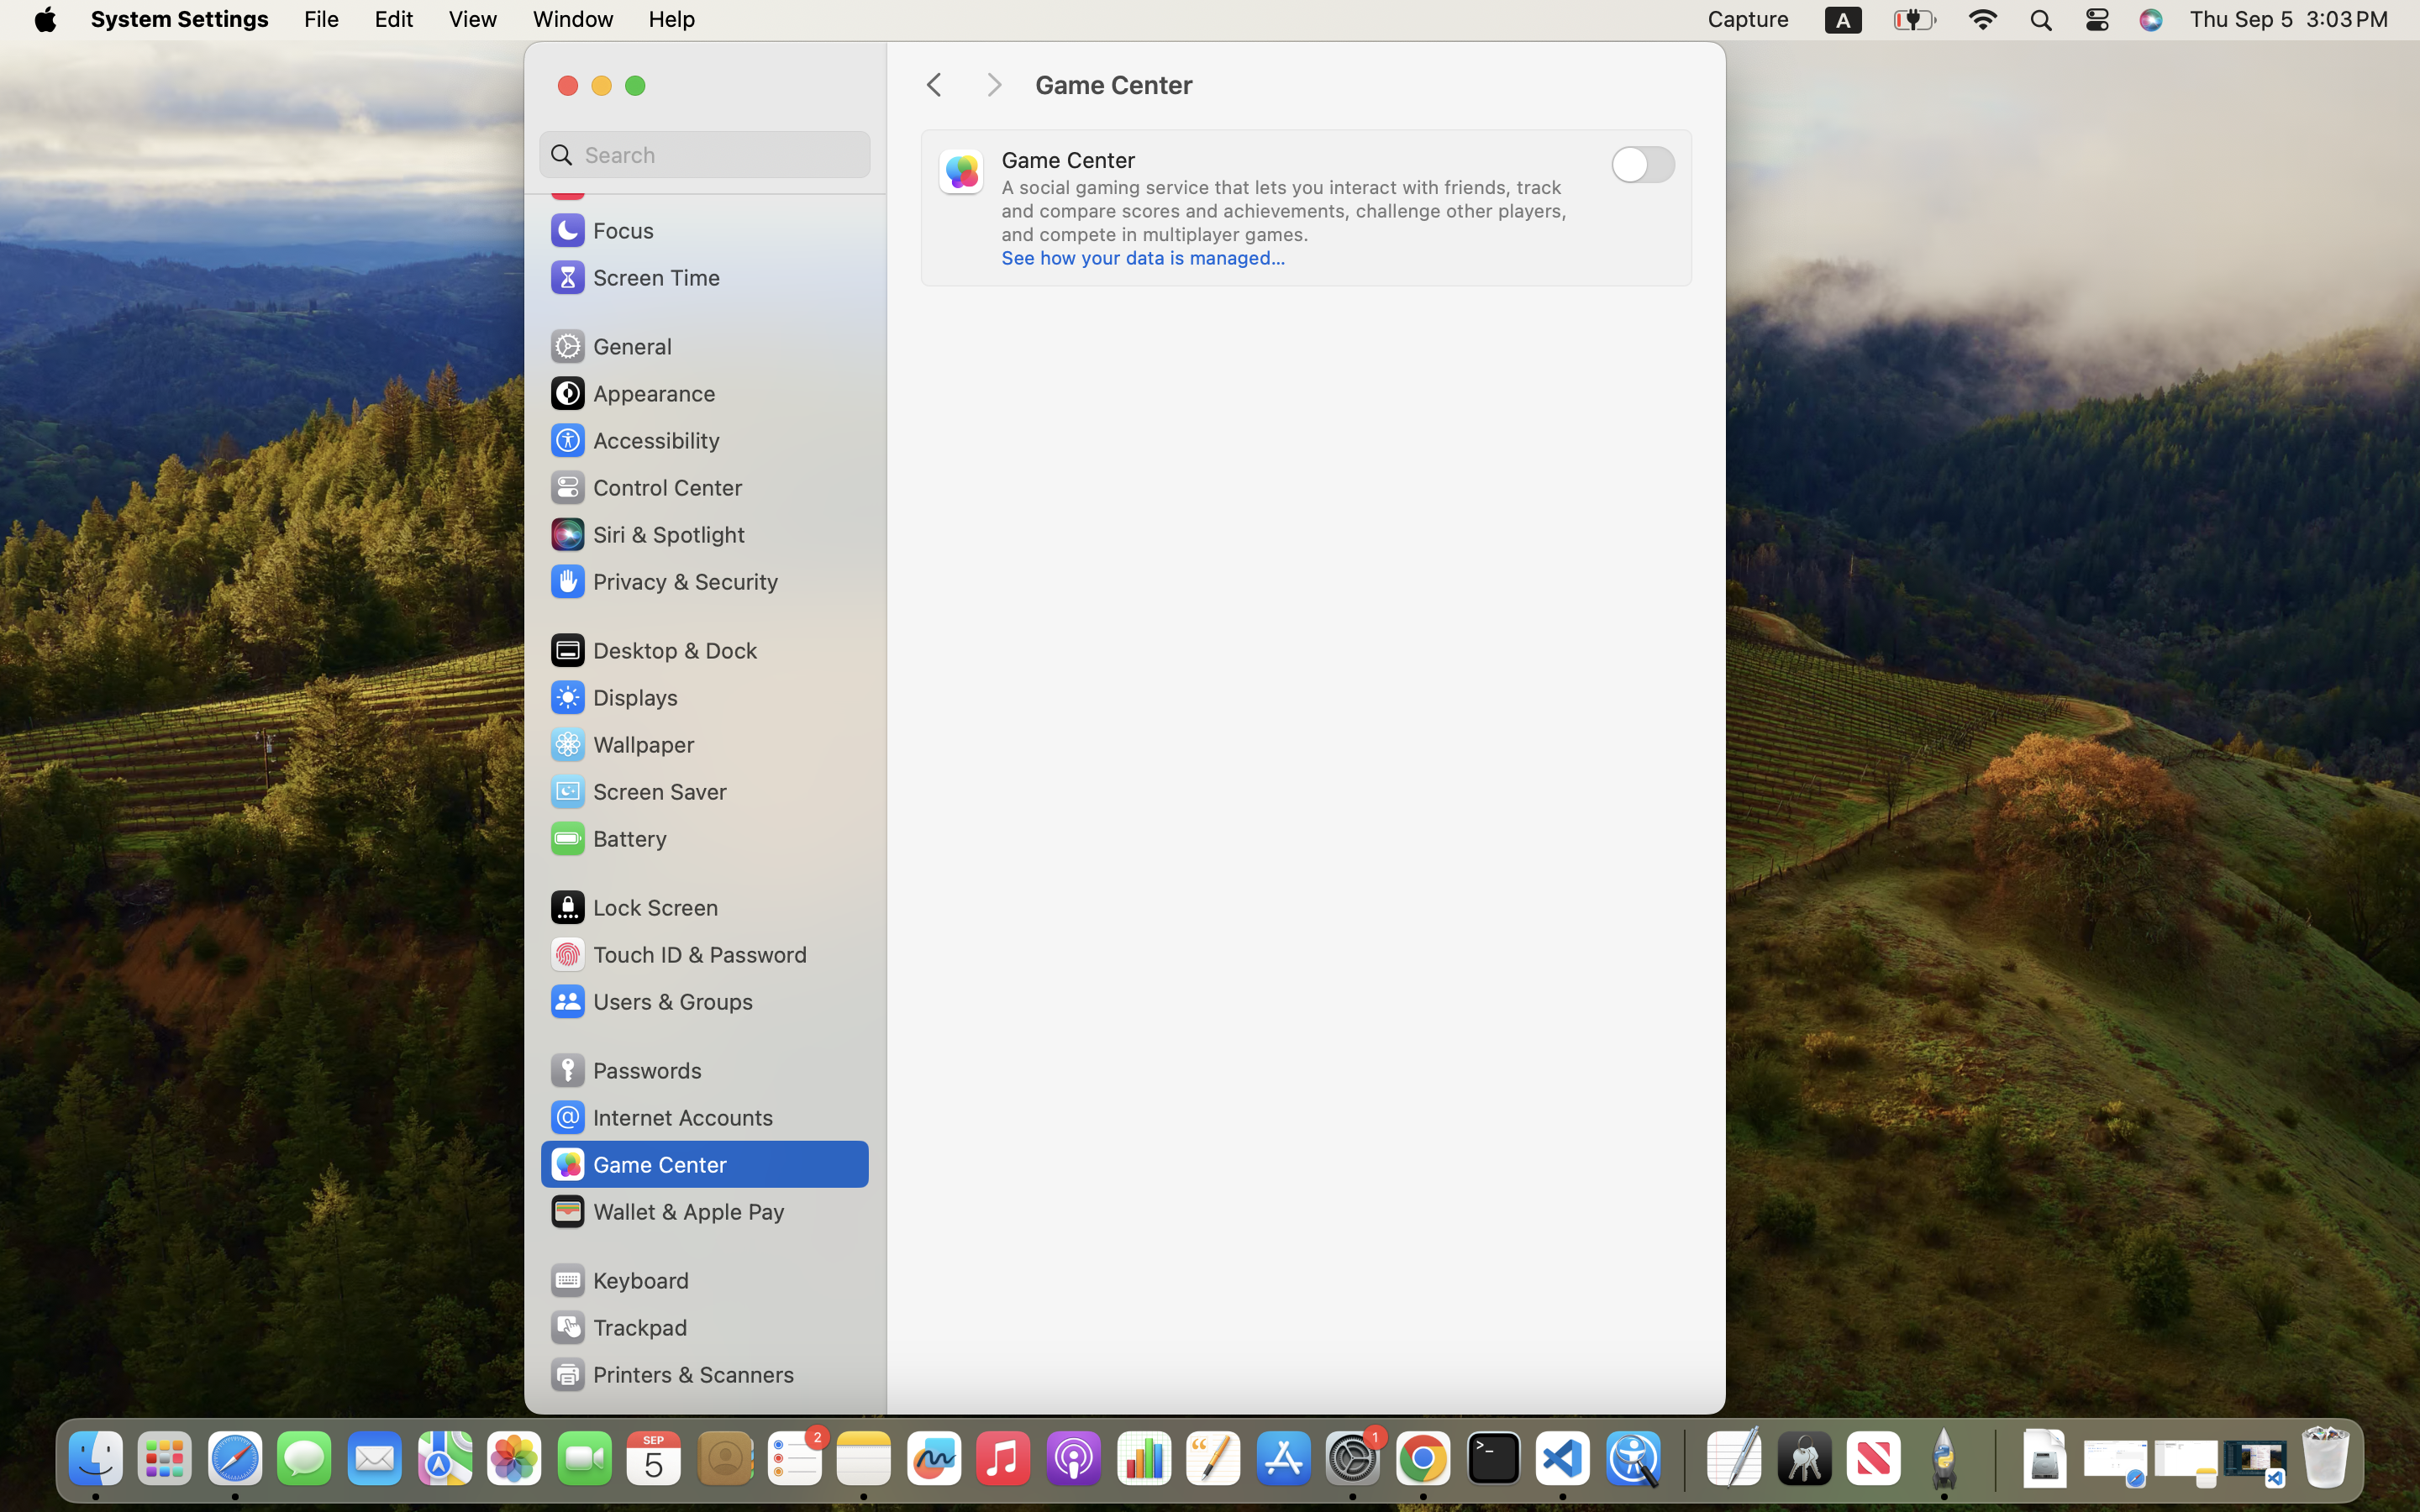  Describe the element at coordinates (677, 954) in the screenshot. I see `Touch ID & Password` at that location.